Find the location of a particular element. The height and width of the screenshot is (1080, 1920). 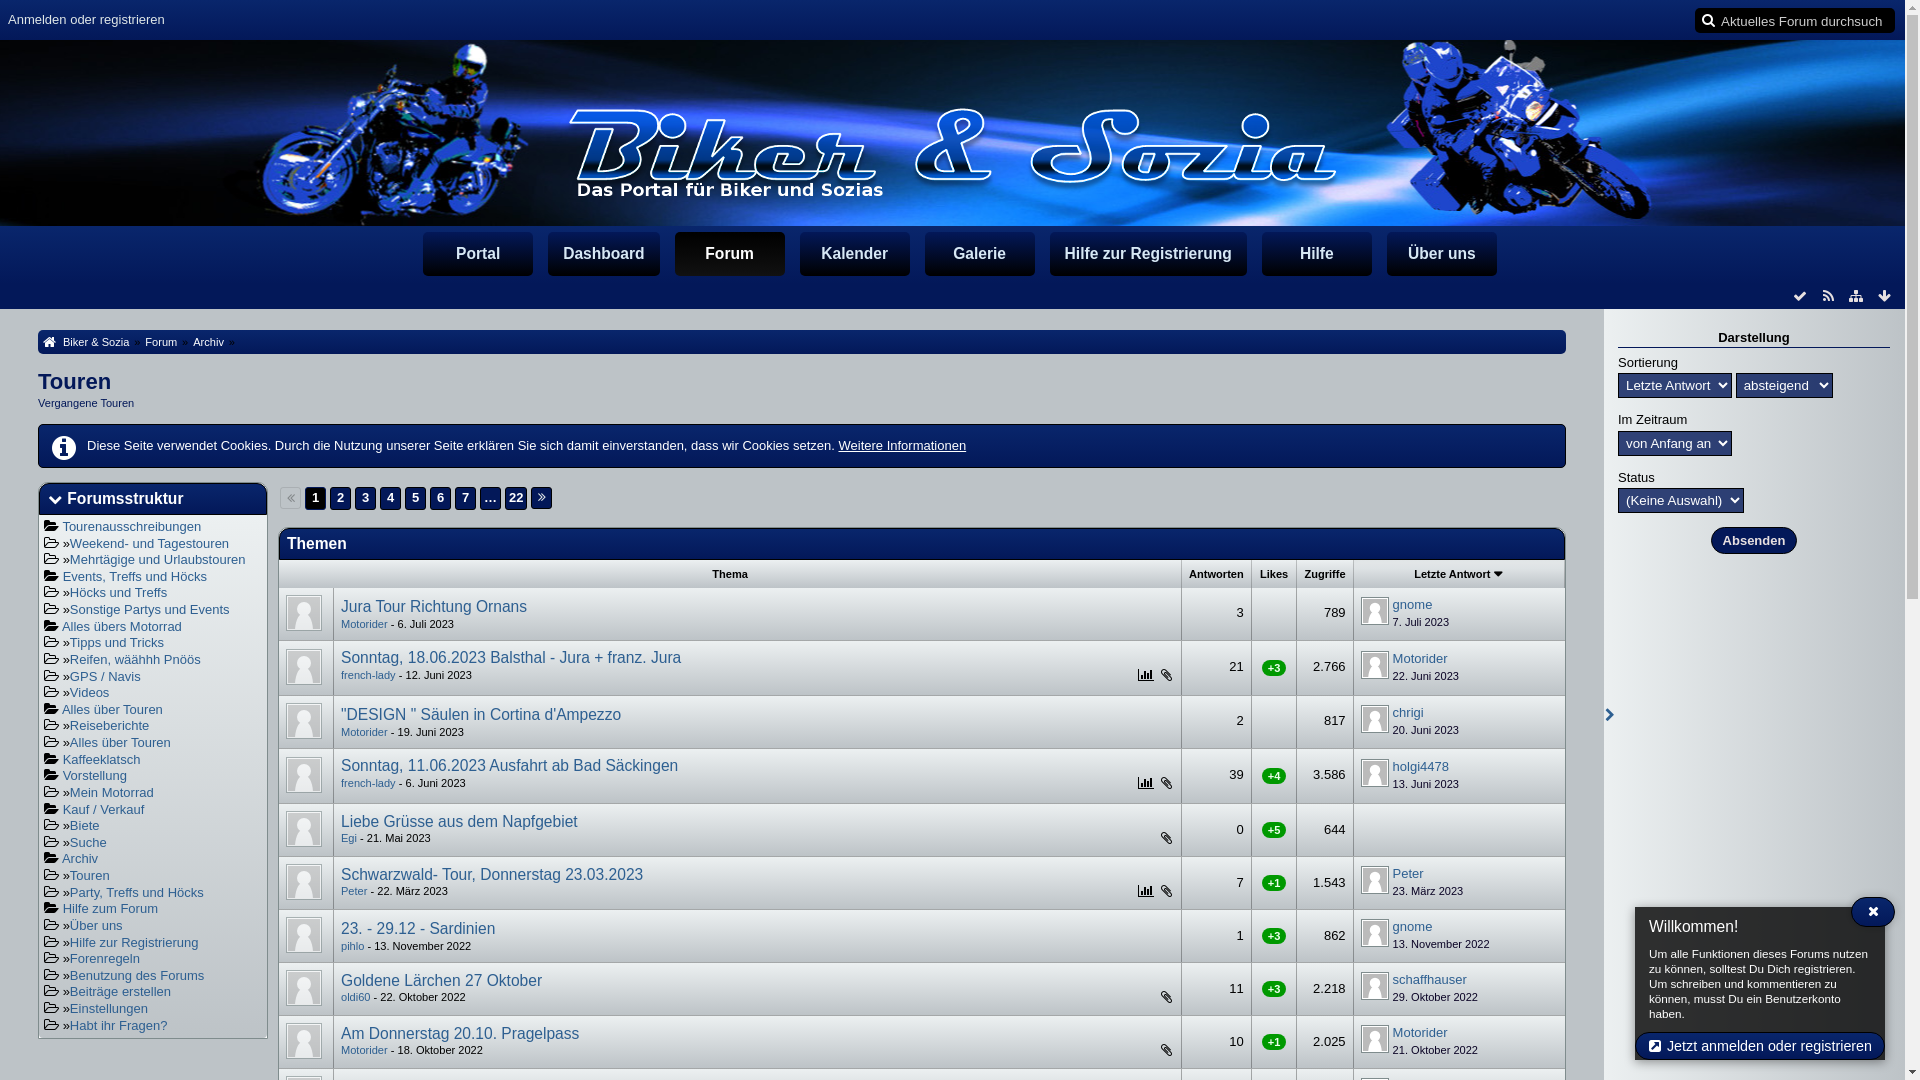

oldi60 is located at coordinates (356, 997).